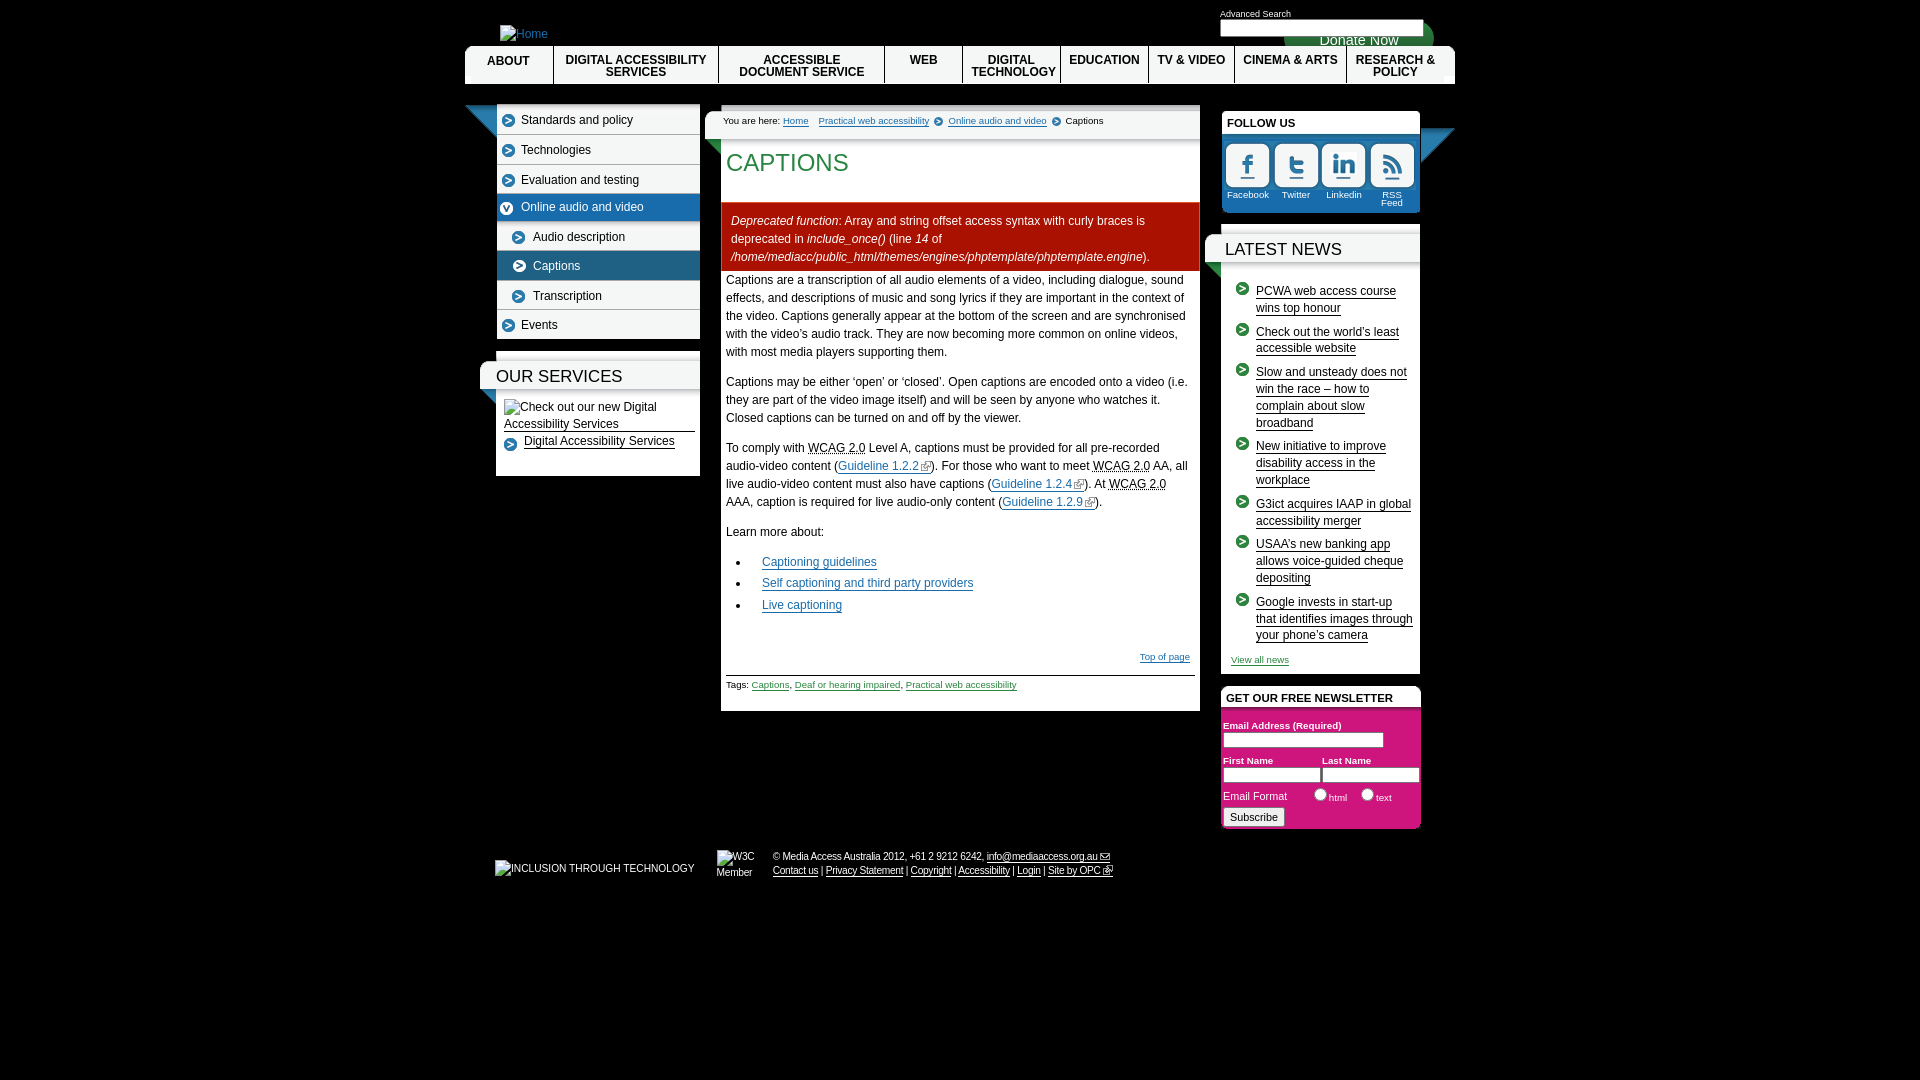  What do you see at coordinates (1290, 64) in the screenshot?
I see `CINEMA & ARTS` at bounding box center [1290, 64].